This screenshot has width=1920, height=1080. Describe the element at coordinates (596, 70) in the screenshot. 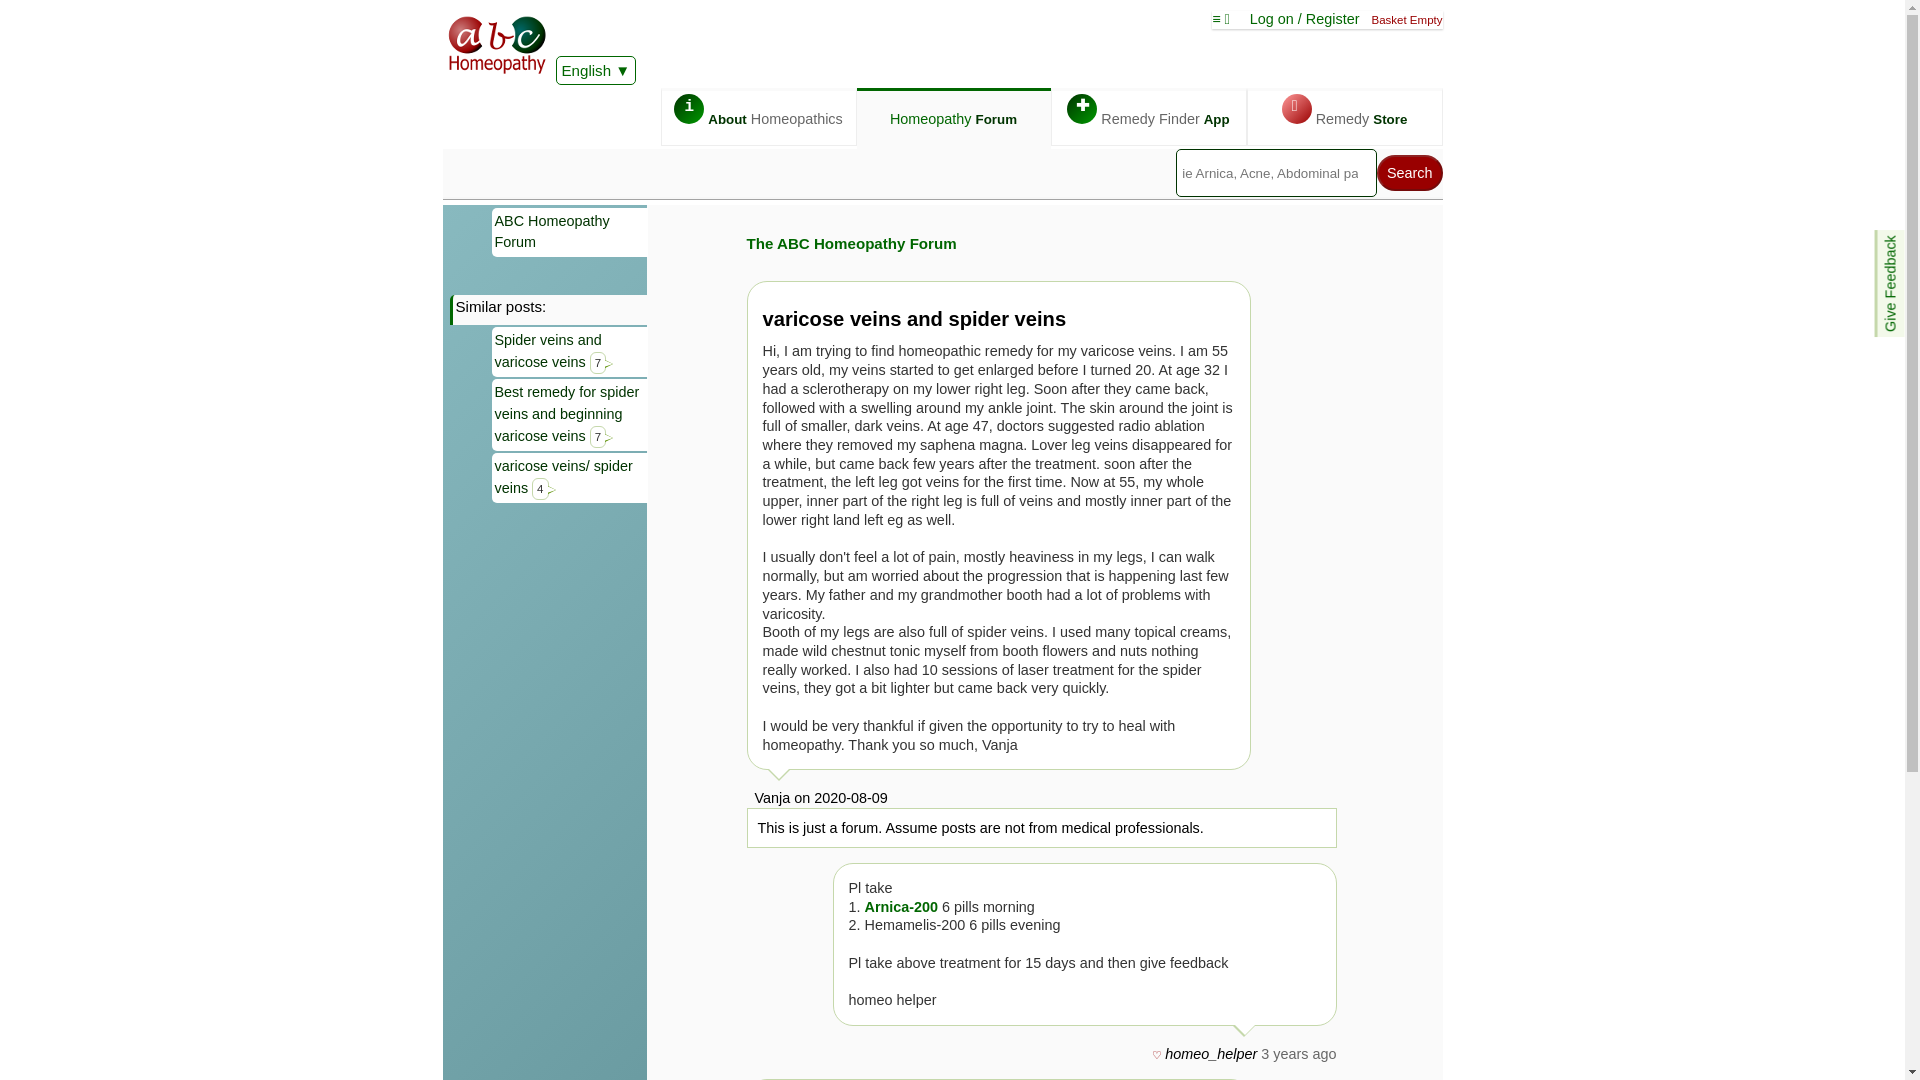

I see `English` at that location.